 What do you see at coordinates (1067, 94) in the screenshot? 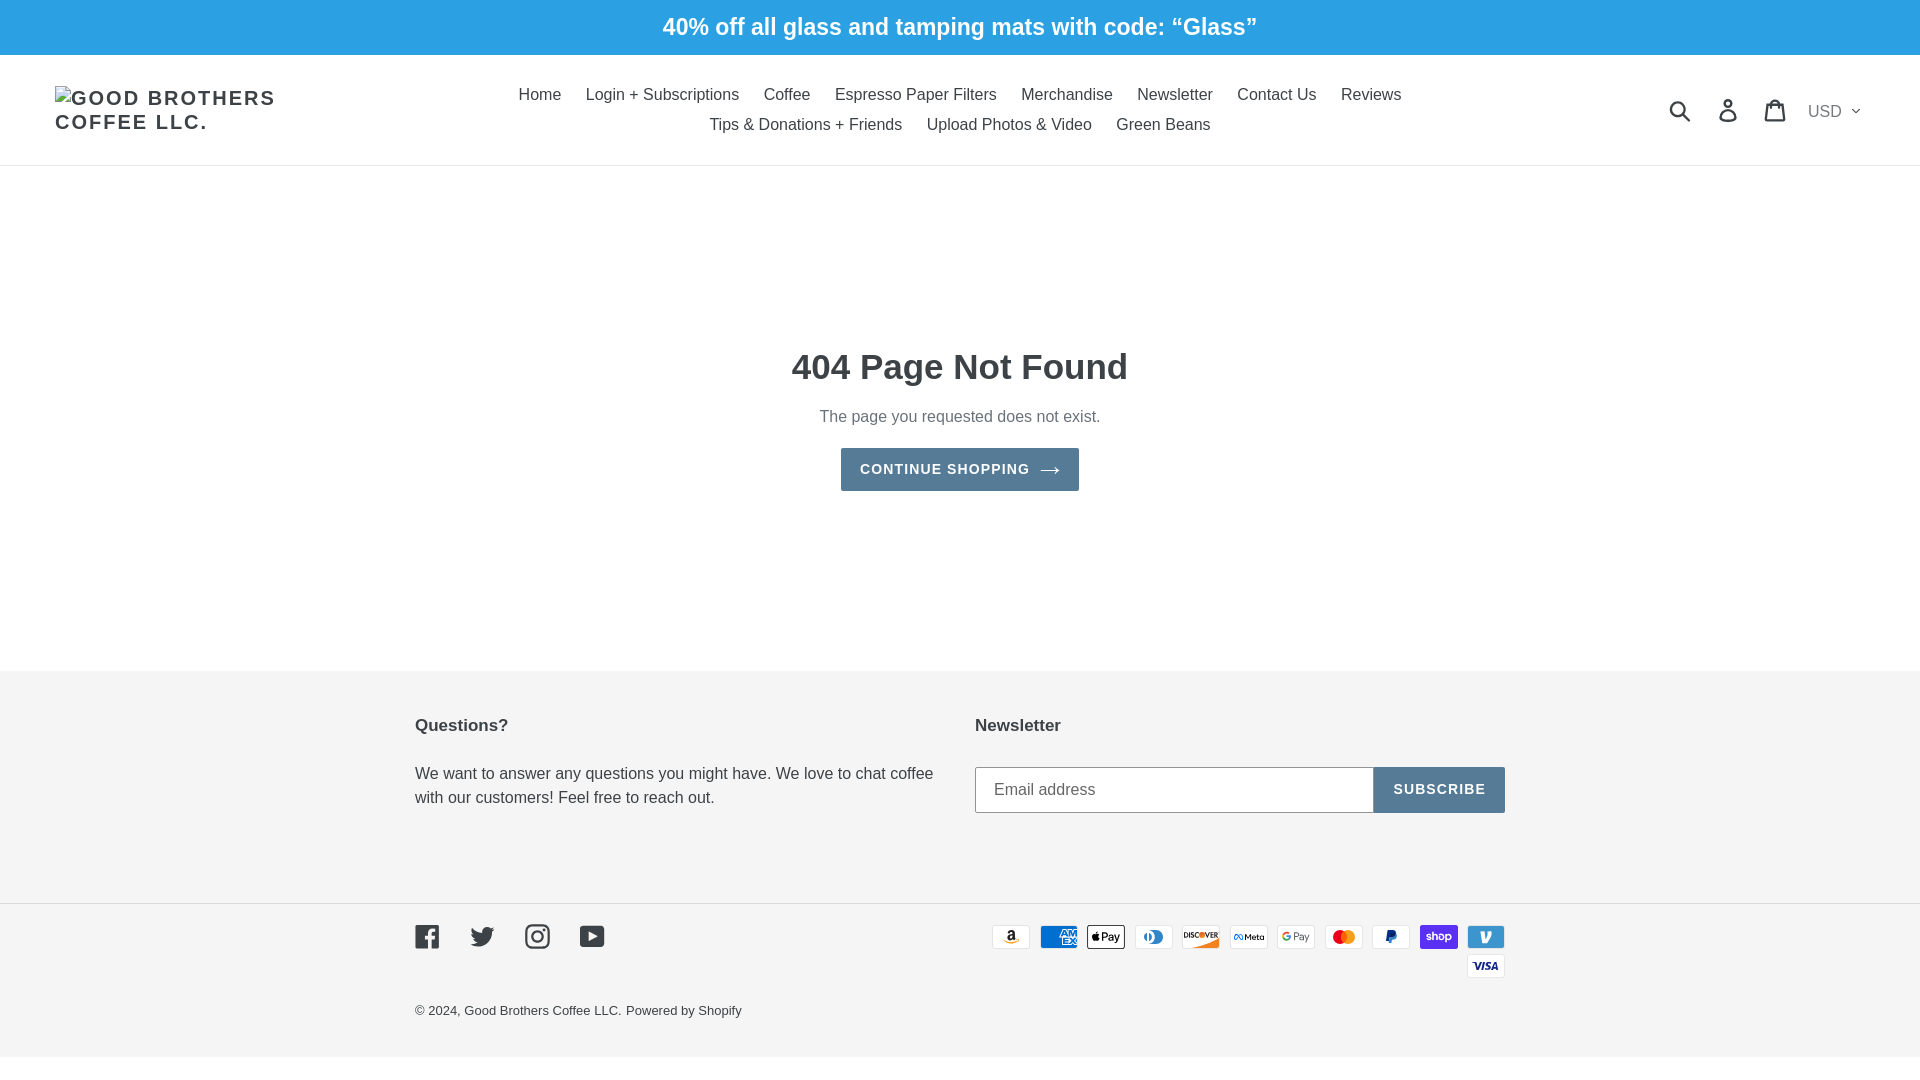
I see `Merchandise` at bounding box center [1067, 94].